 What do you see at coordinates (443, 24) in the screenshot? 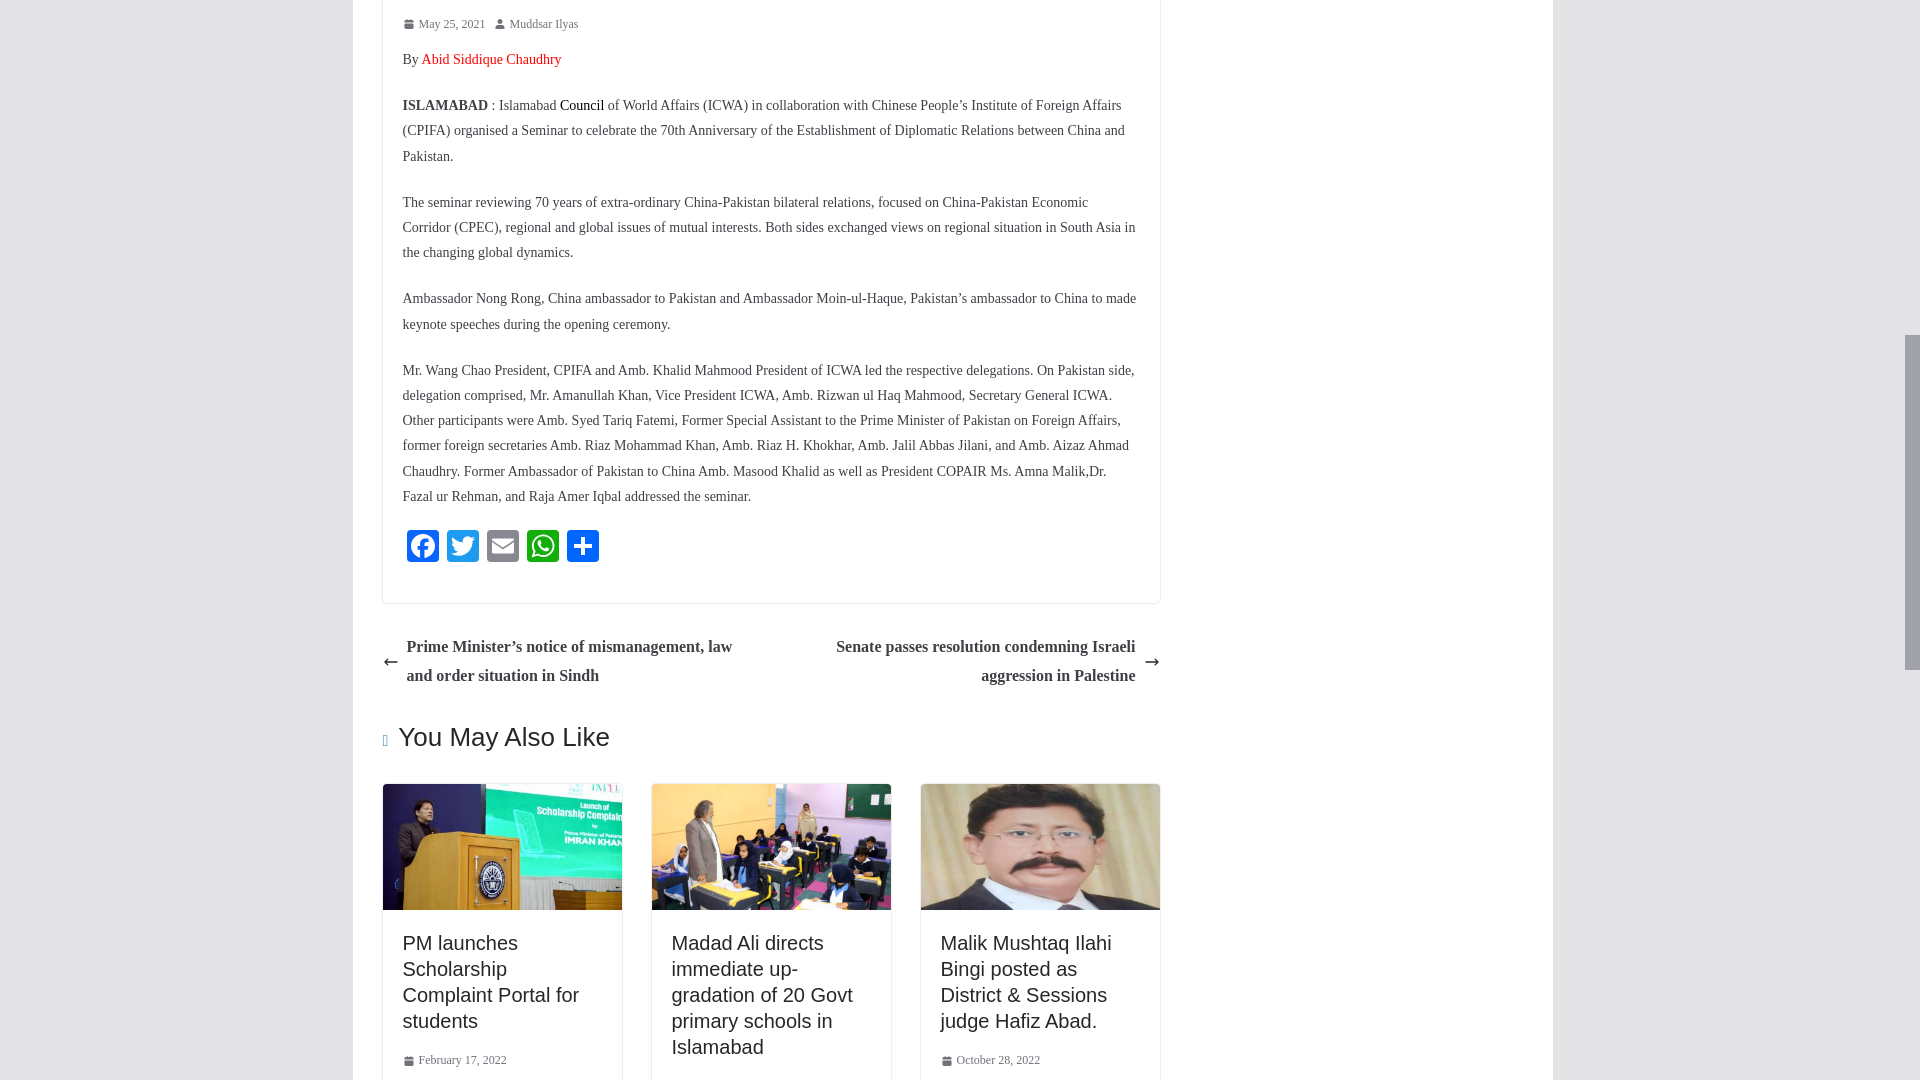
I see `May 25, 2021` at bounding box center [443, 24].